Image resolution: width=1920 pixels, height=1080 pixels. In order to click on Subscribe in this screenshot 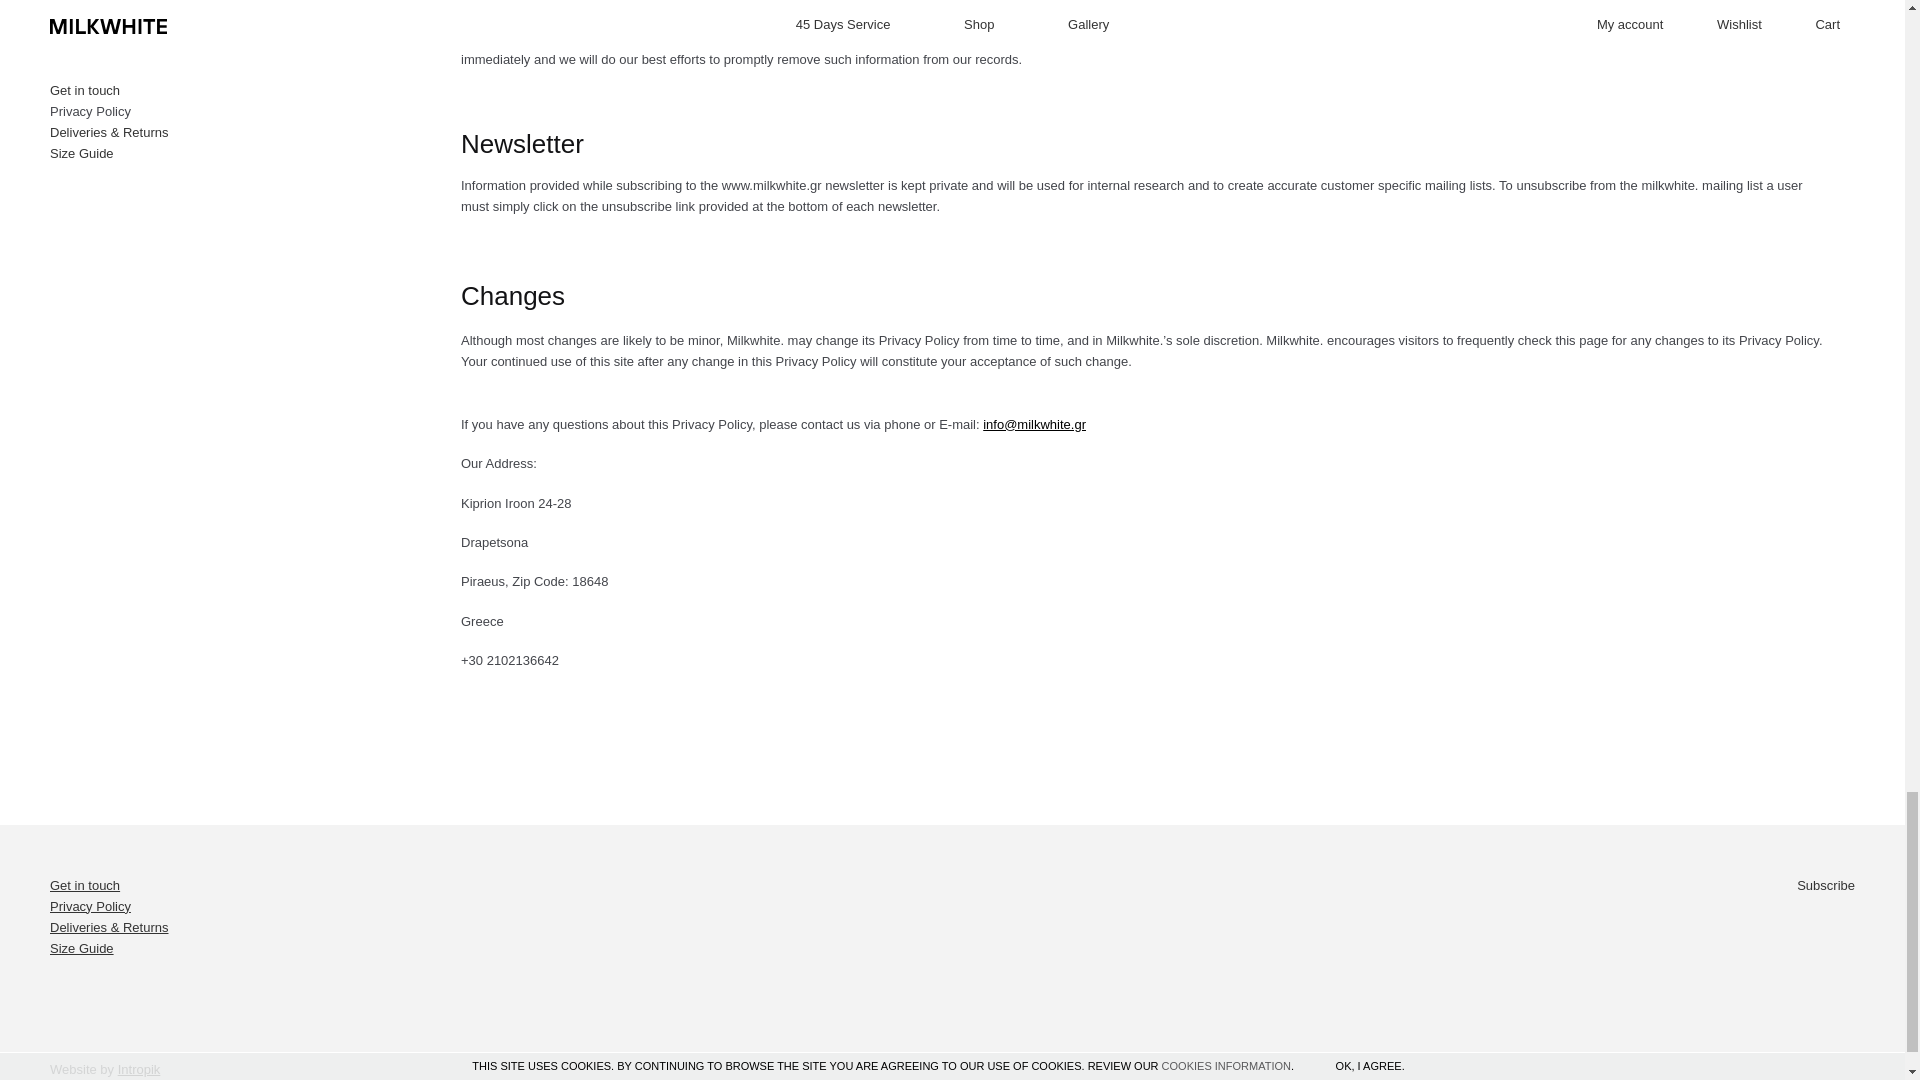, I will do `click(1826, 886)`.